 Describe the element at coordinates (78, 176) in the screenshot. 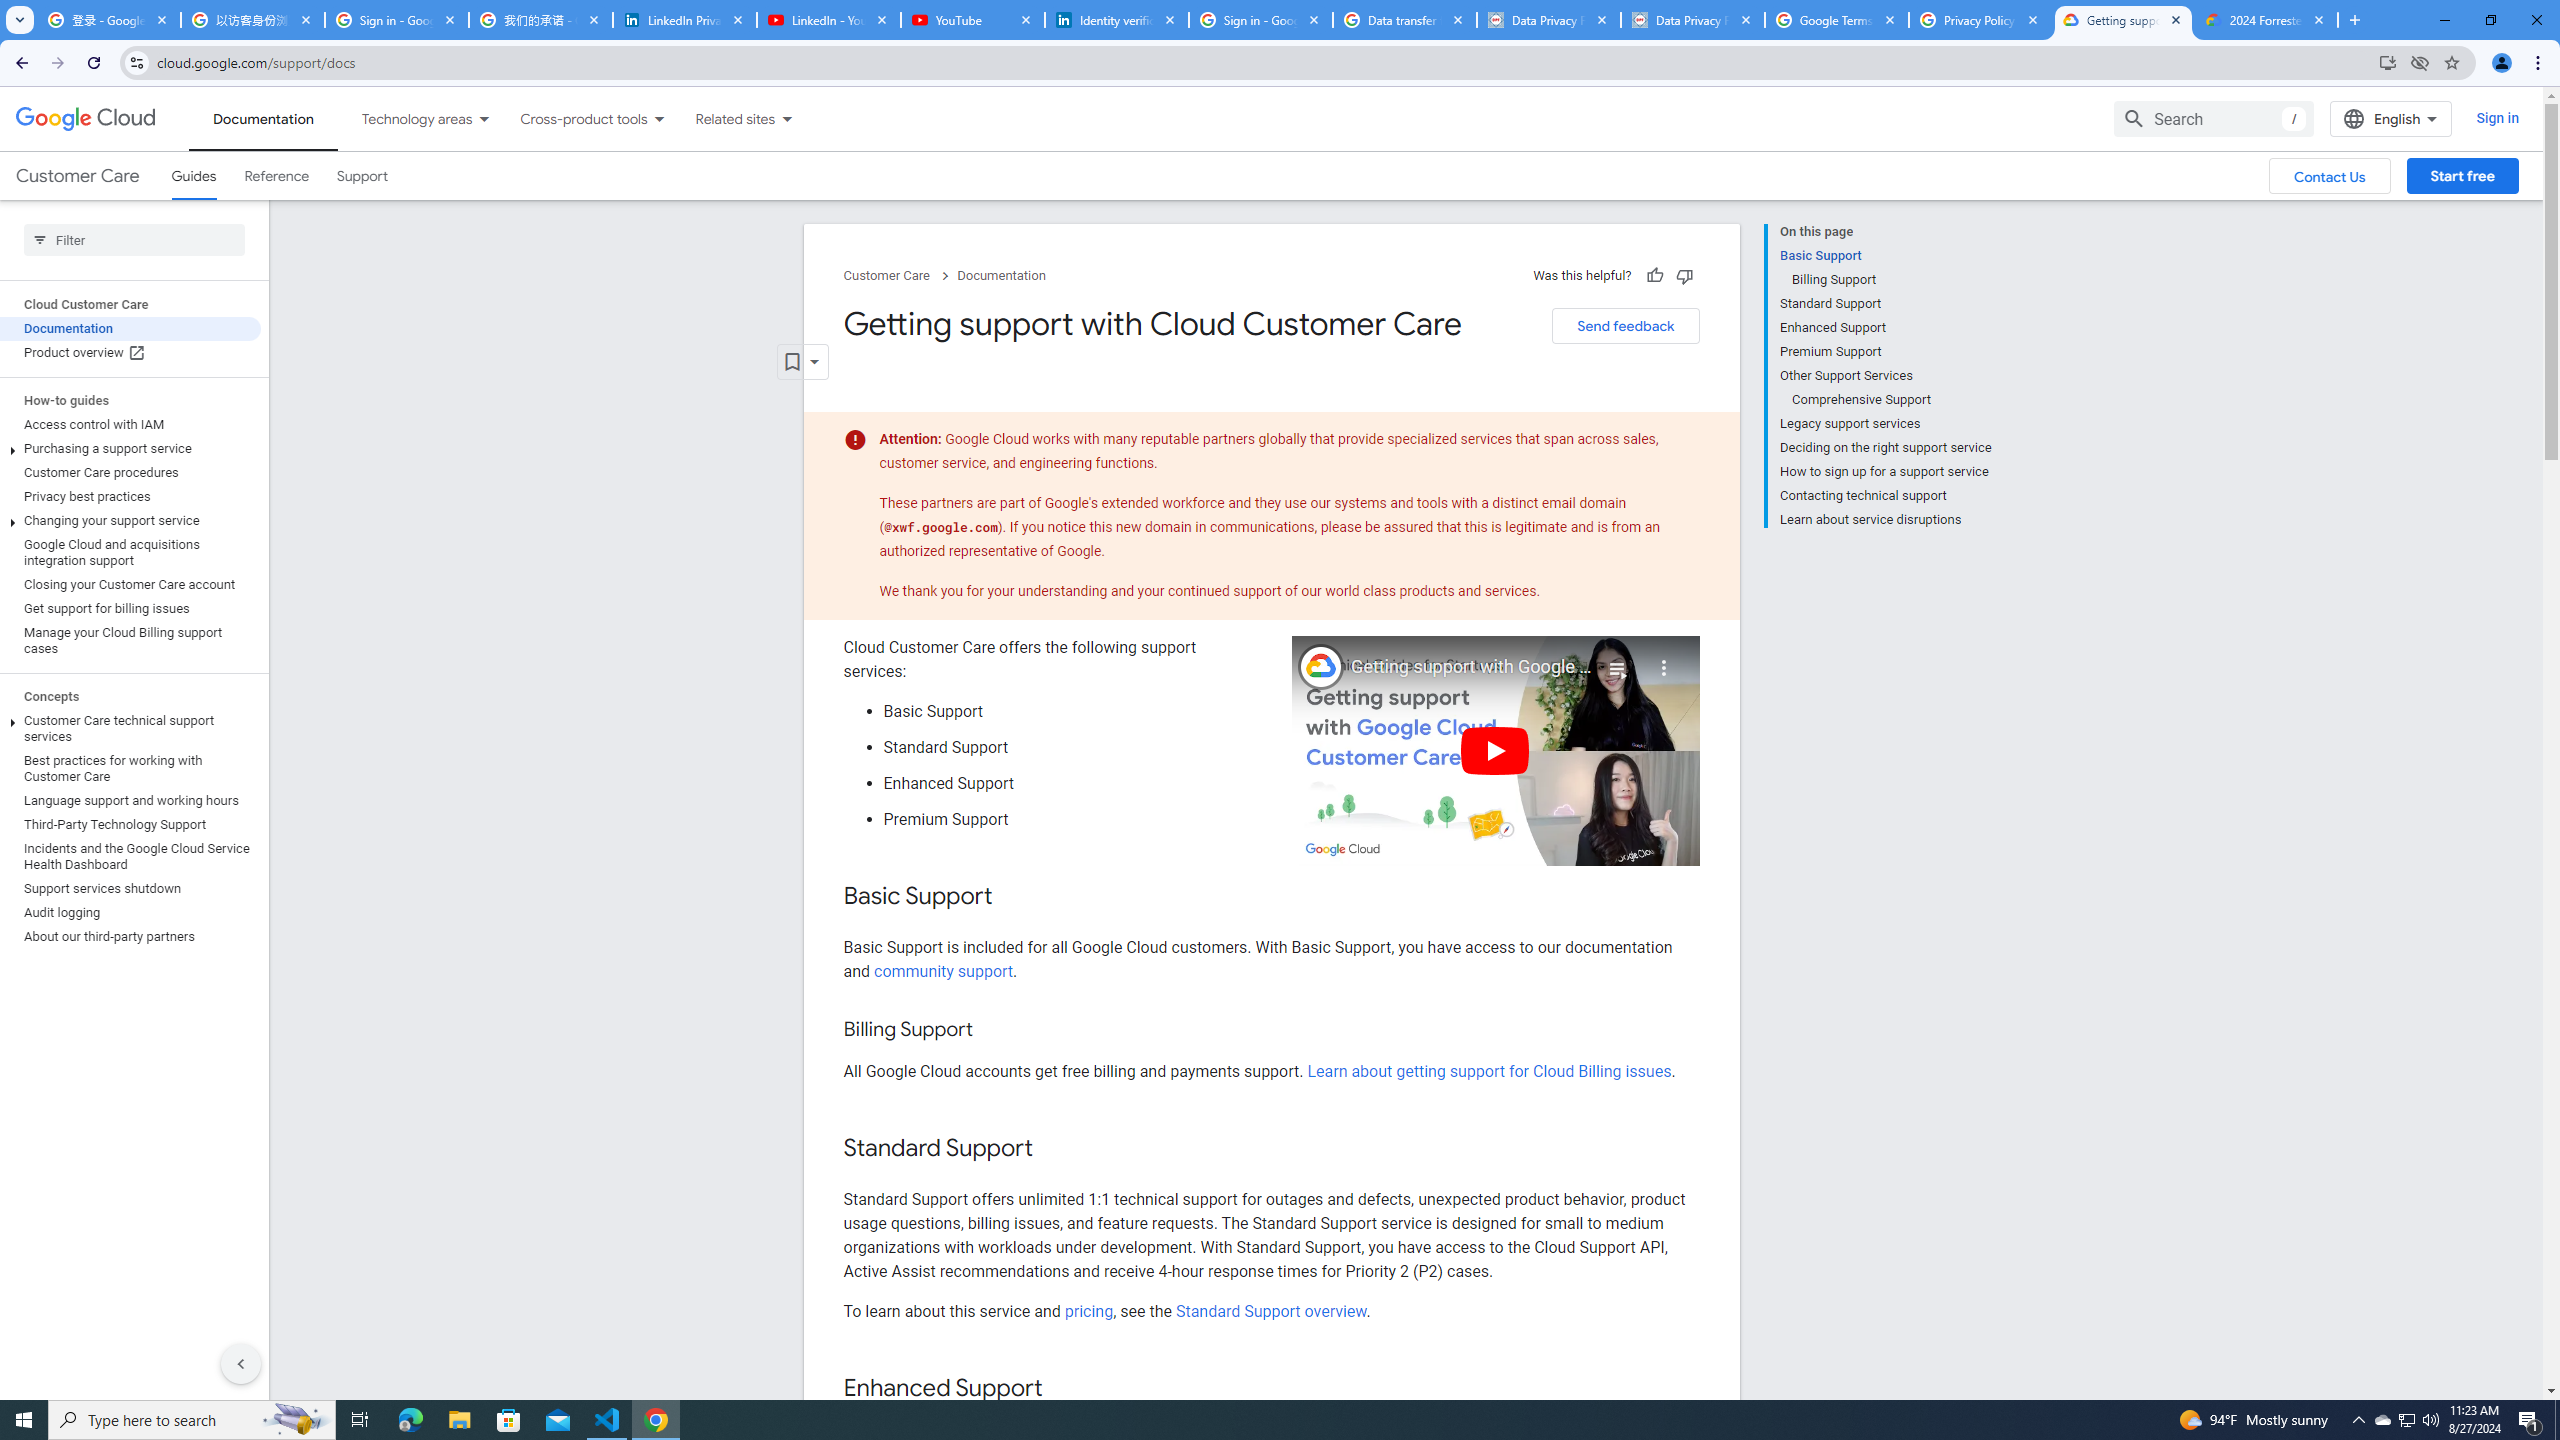

I see `Customer Care` at that location.